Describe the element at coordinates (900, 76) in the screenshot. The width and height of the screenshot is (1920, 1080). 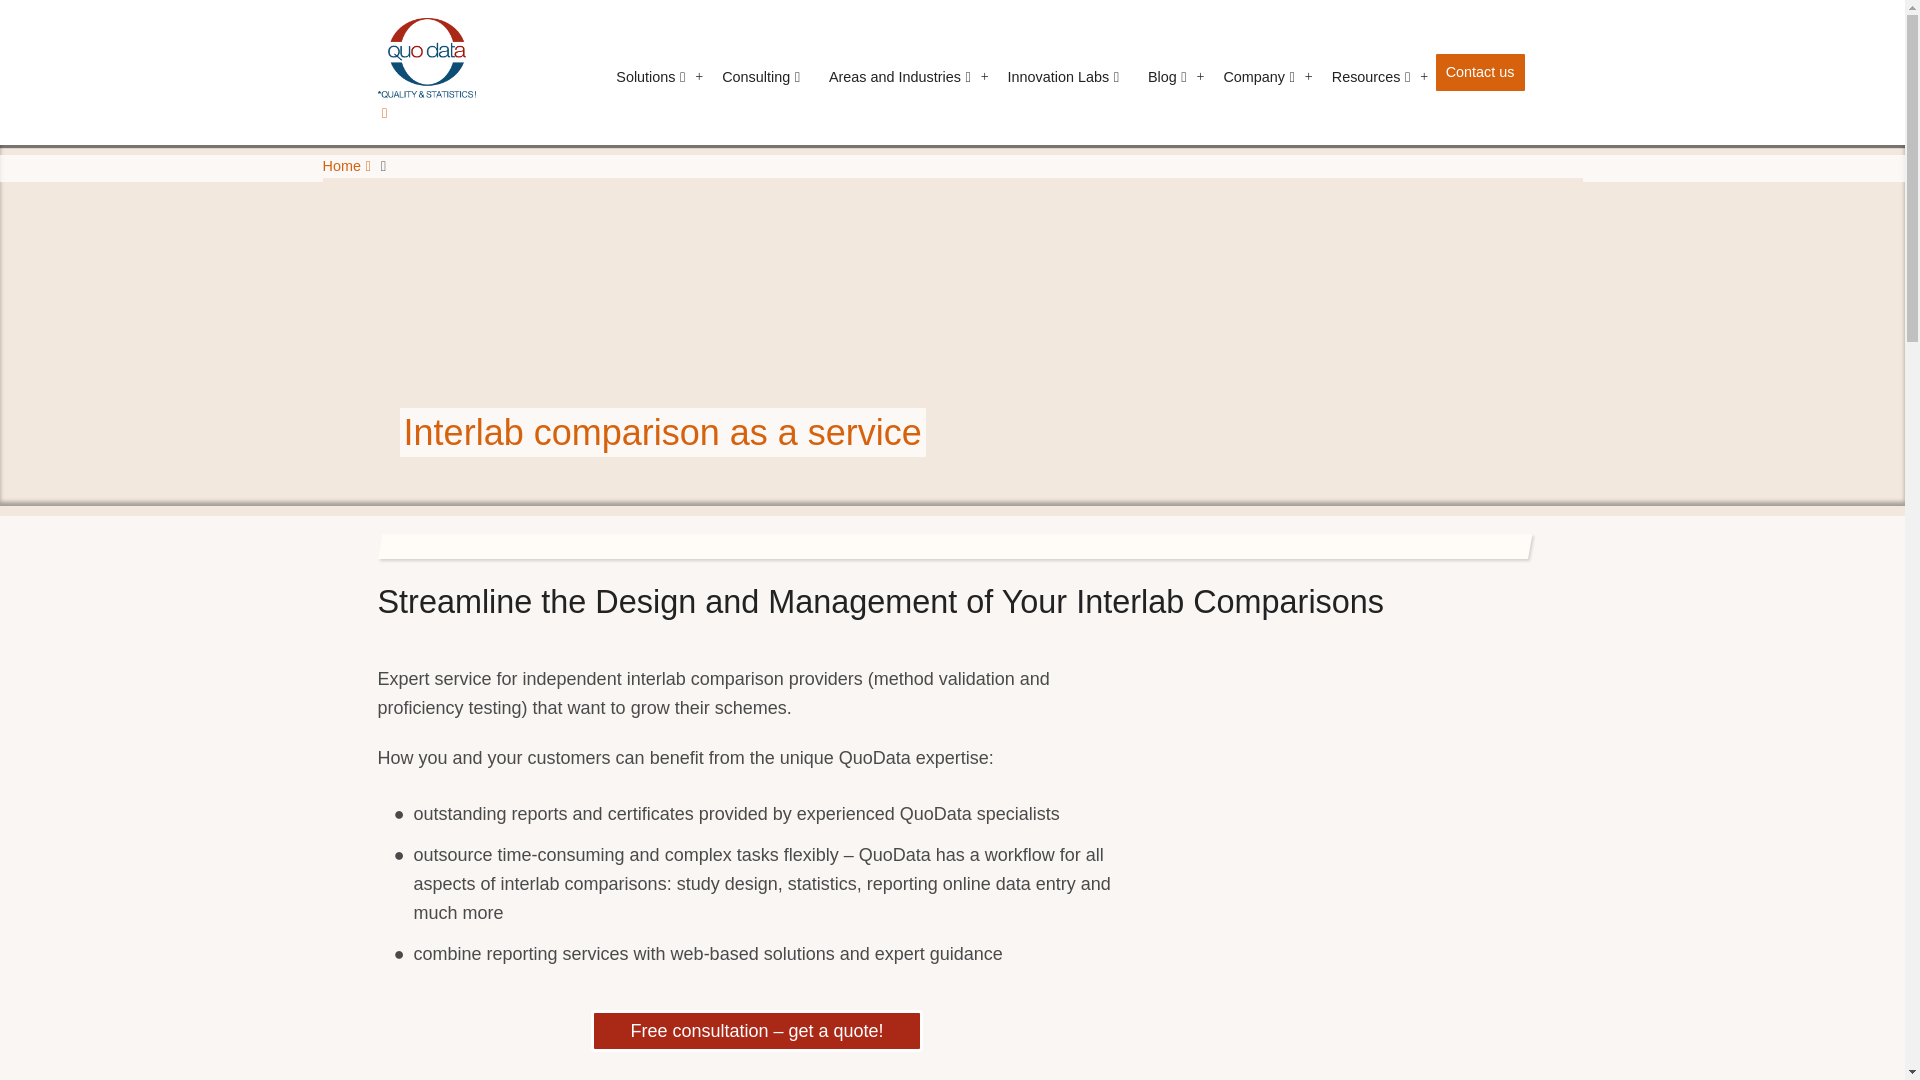
I see `Areas and Industries` at that location.